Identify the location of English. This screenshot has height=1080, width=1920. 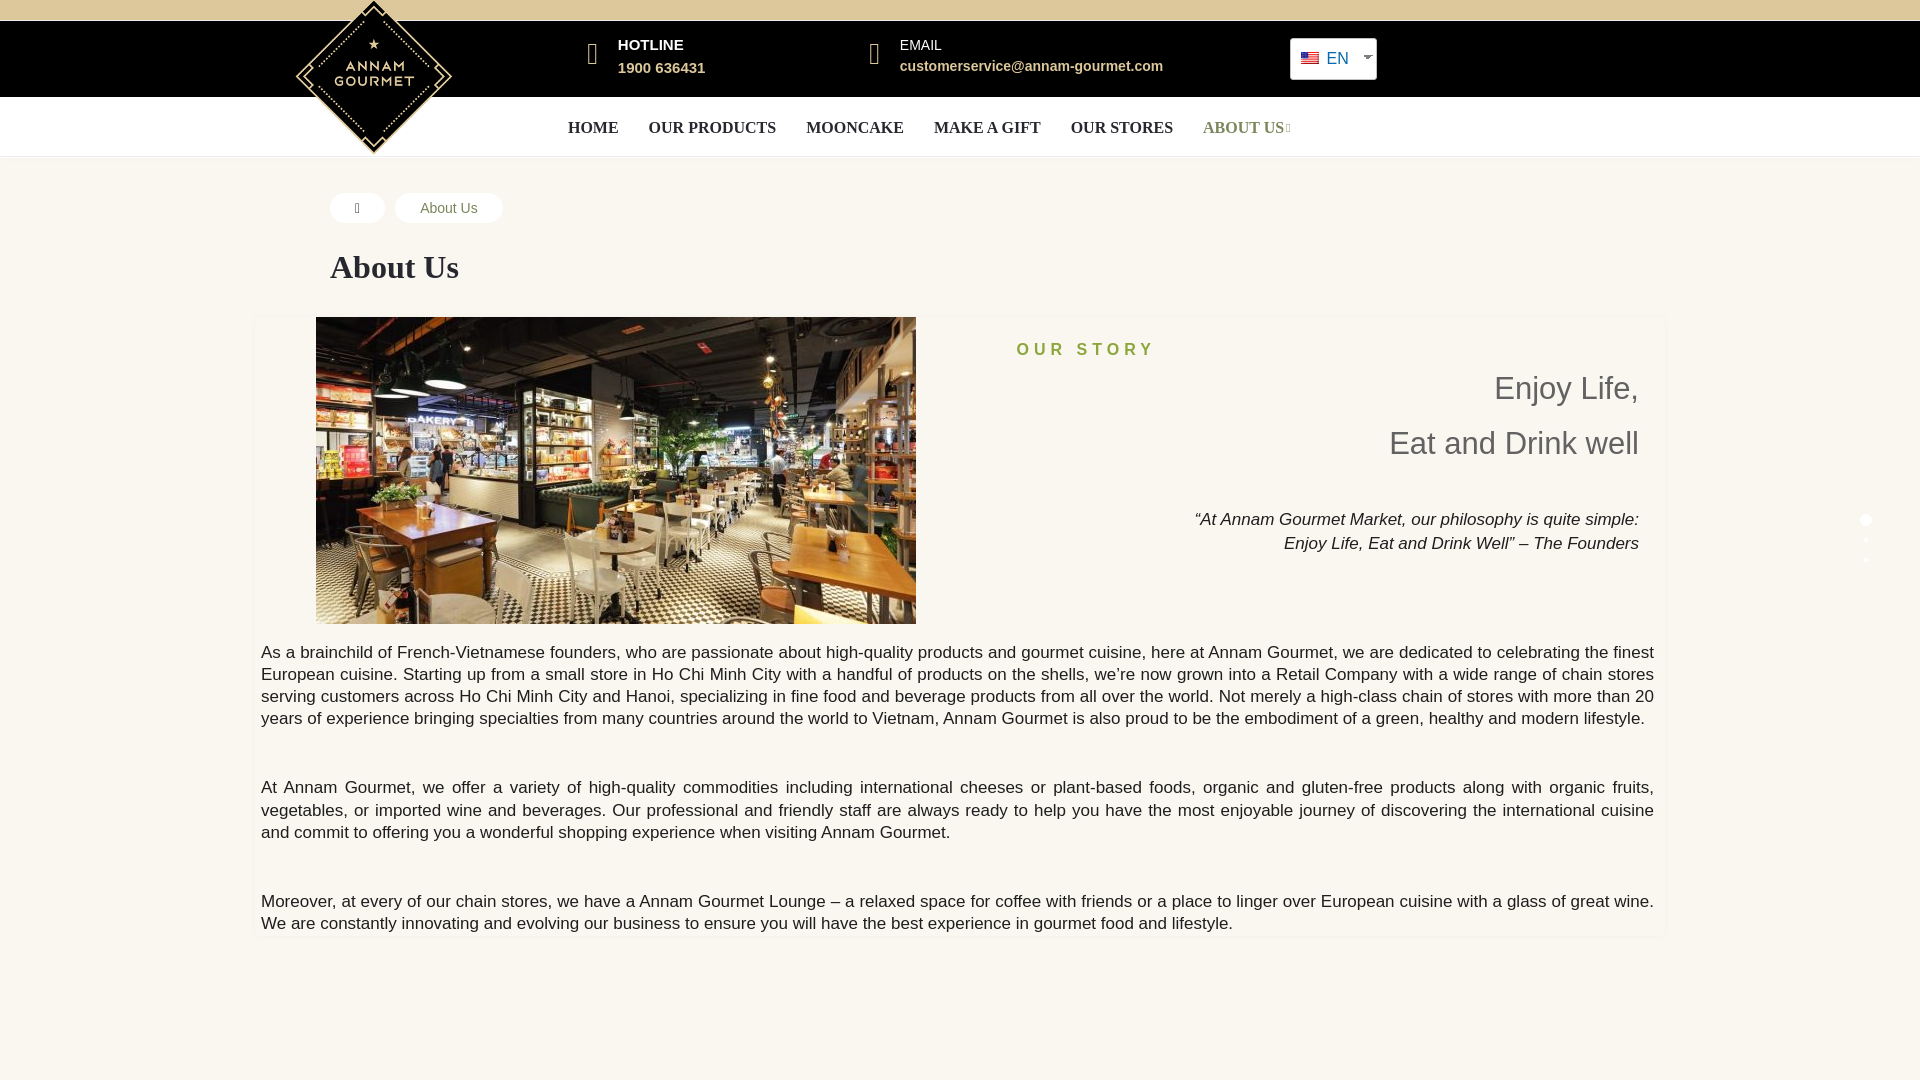
(1310, 57).